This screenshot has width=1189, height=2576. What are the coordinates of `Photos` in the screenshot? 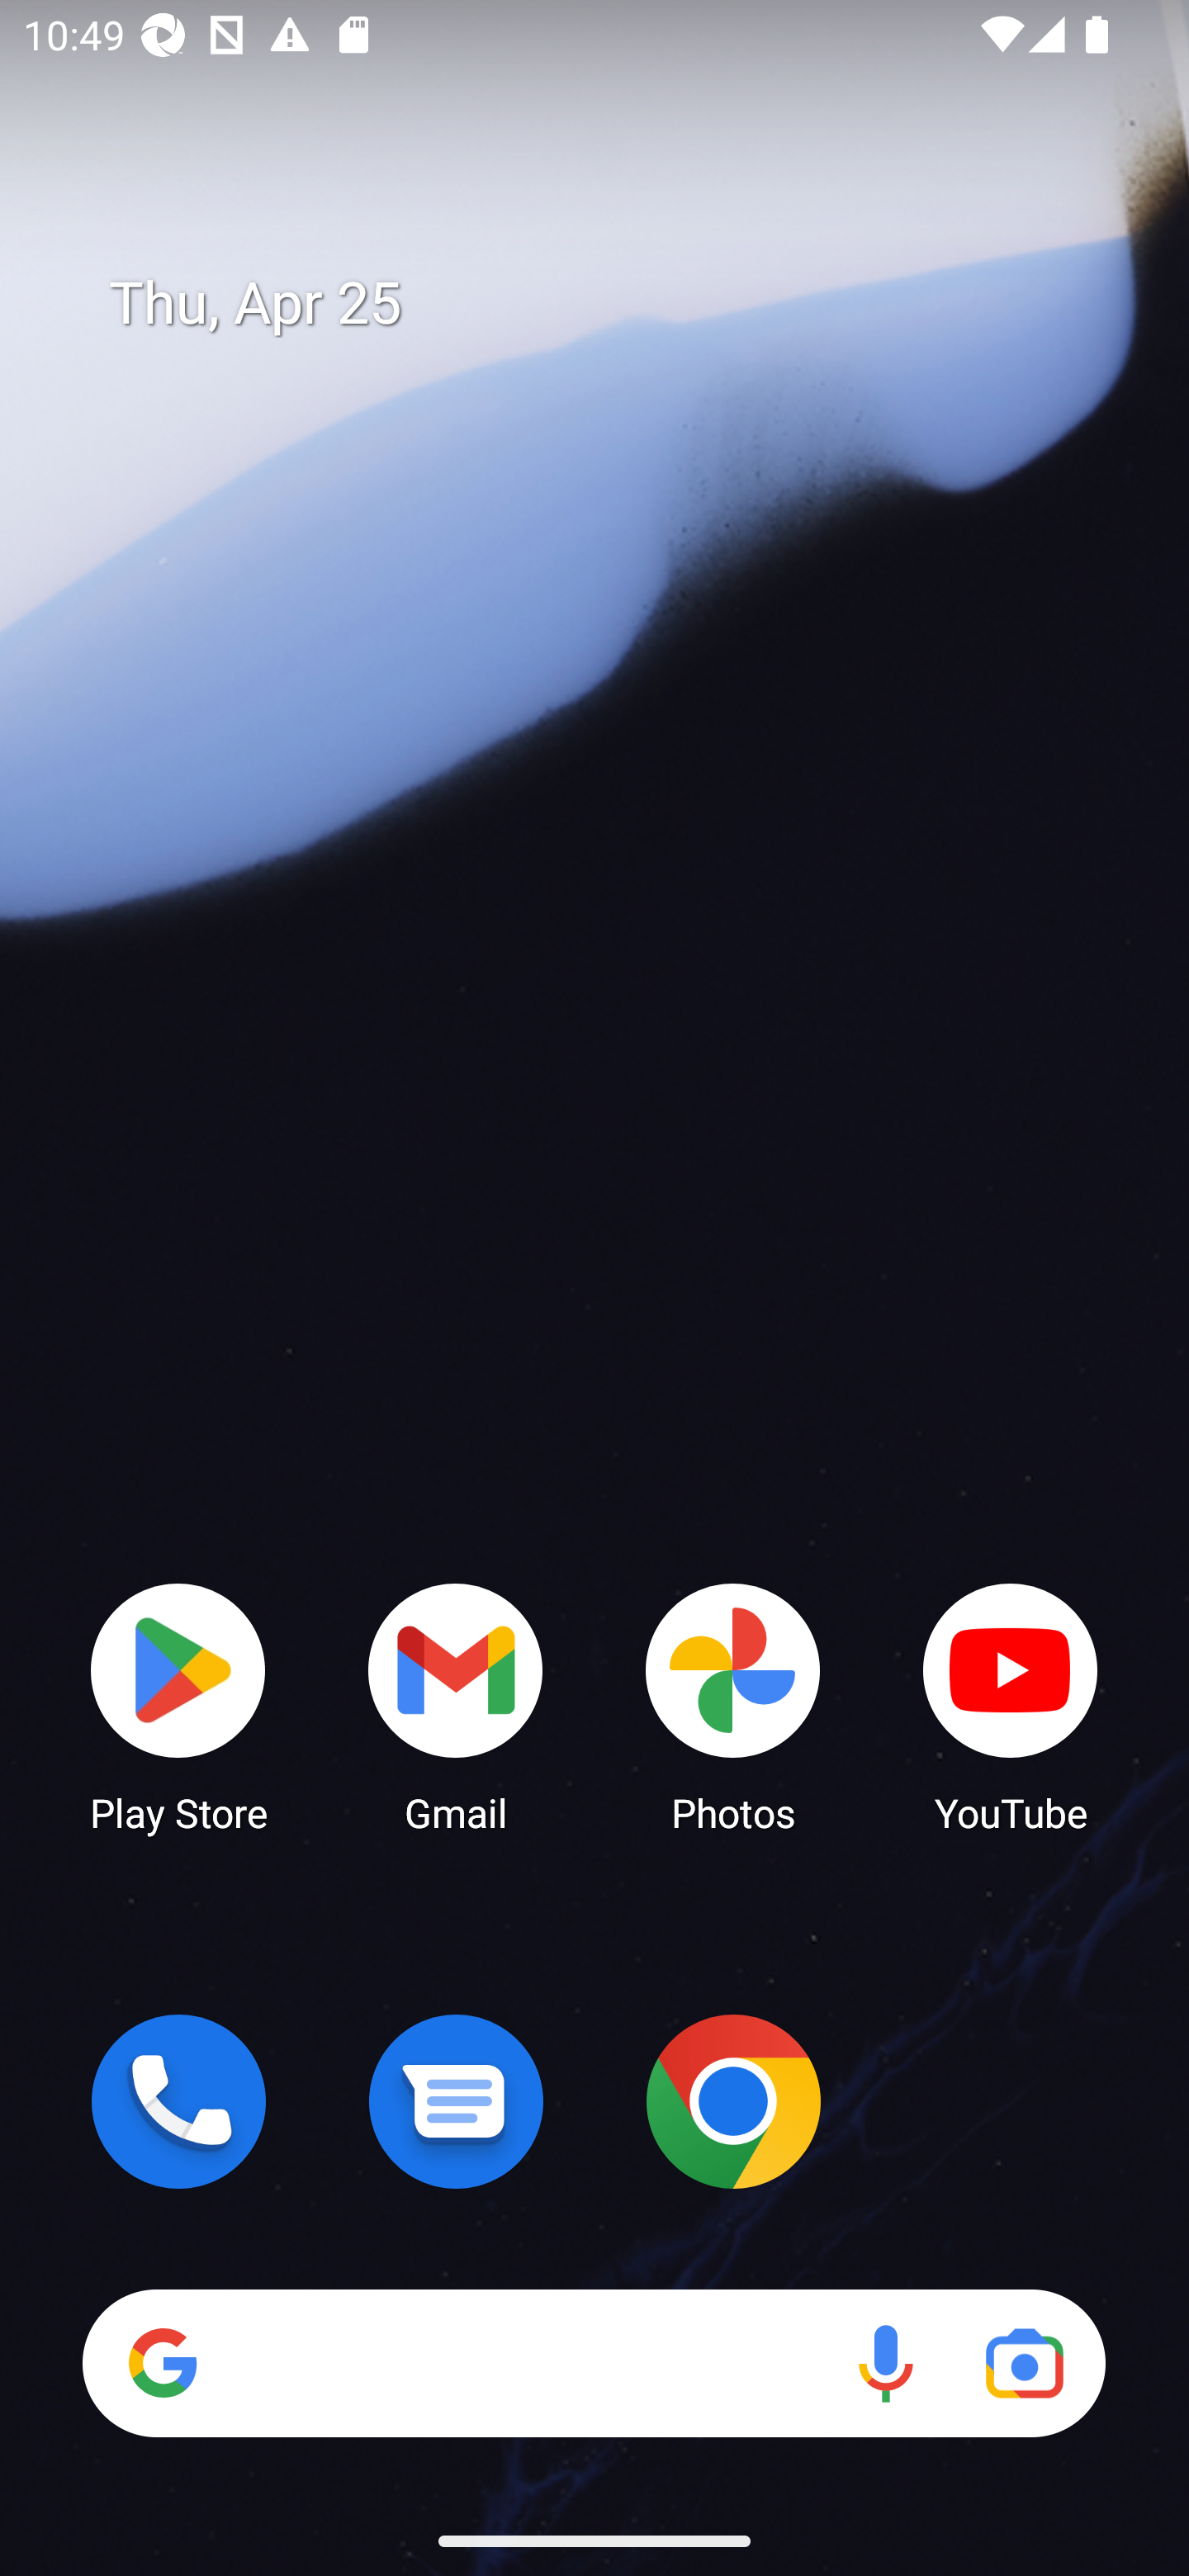 It's located at (733, 1706).